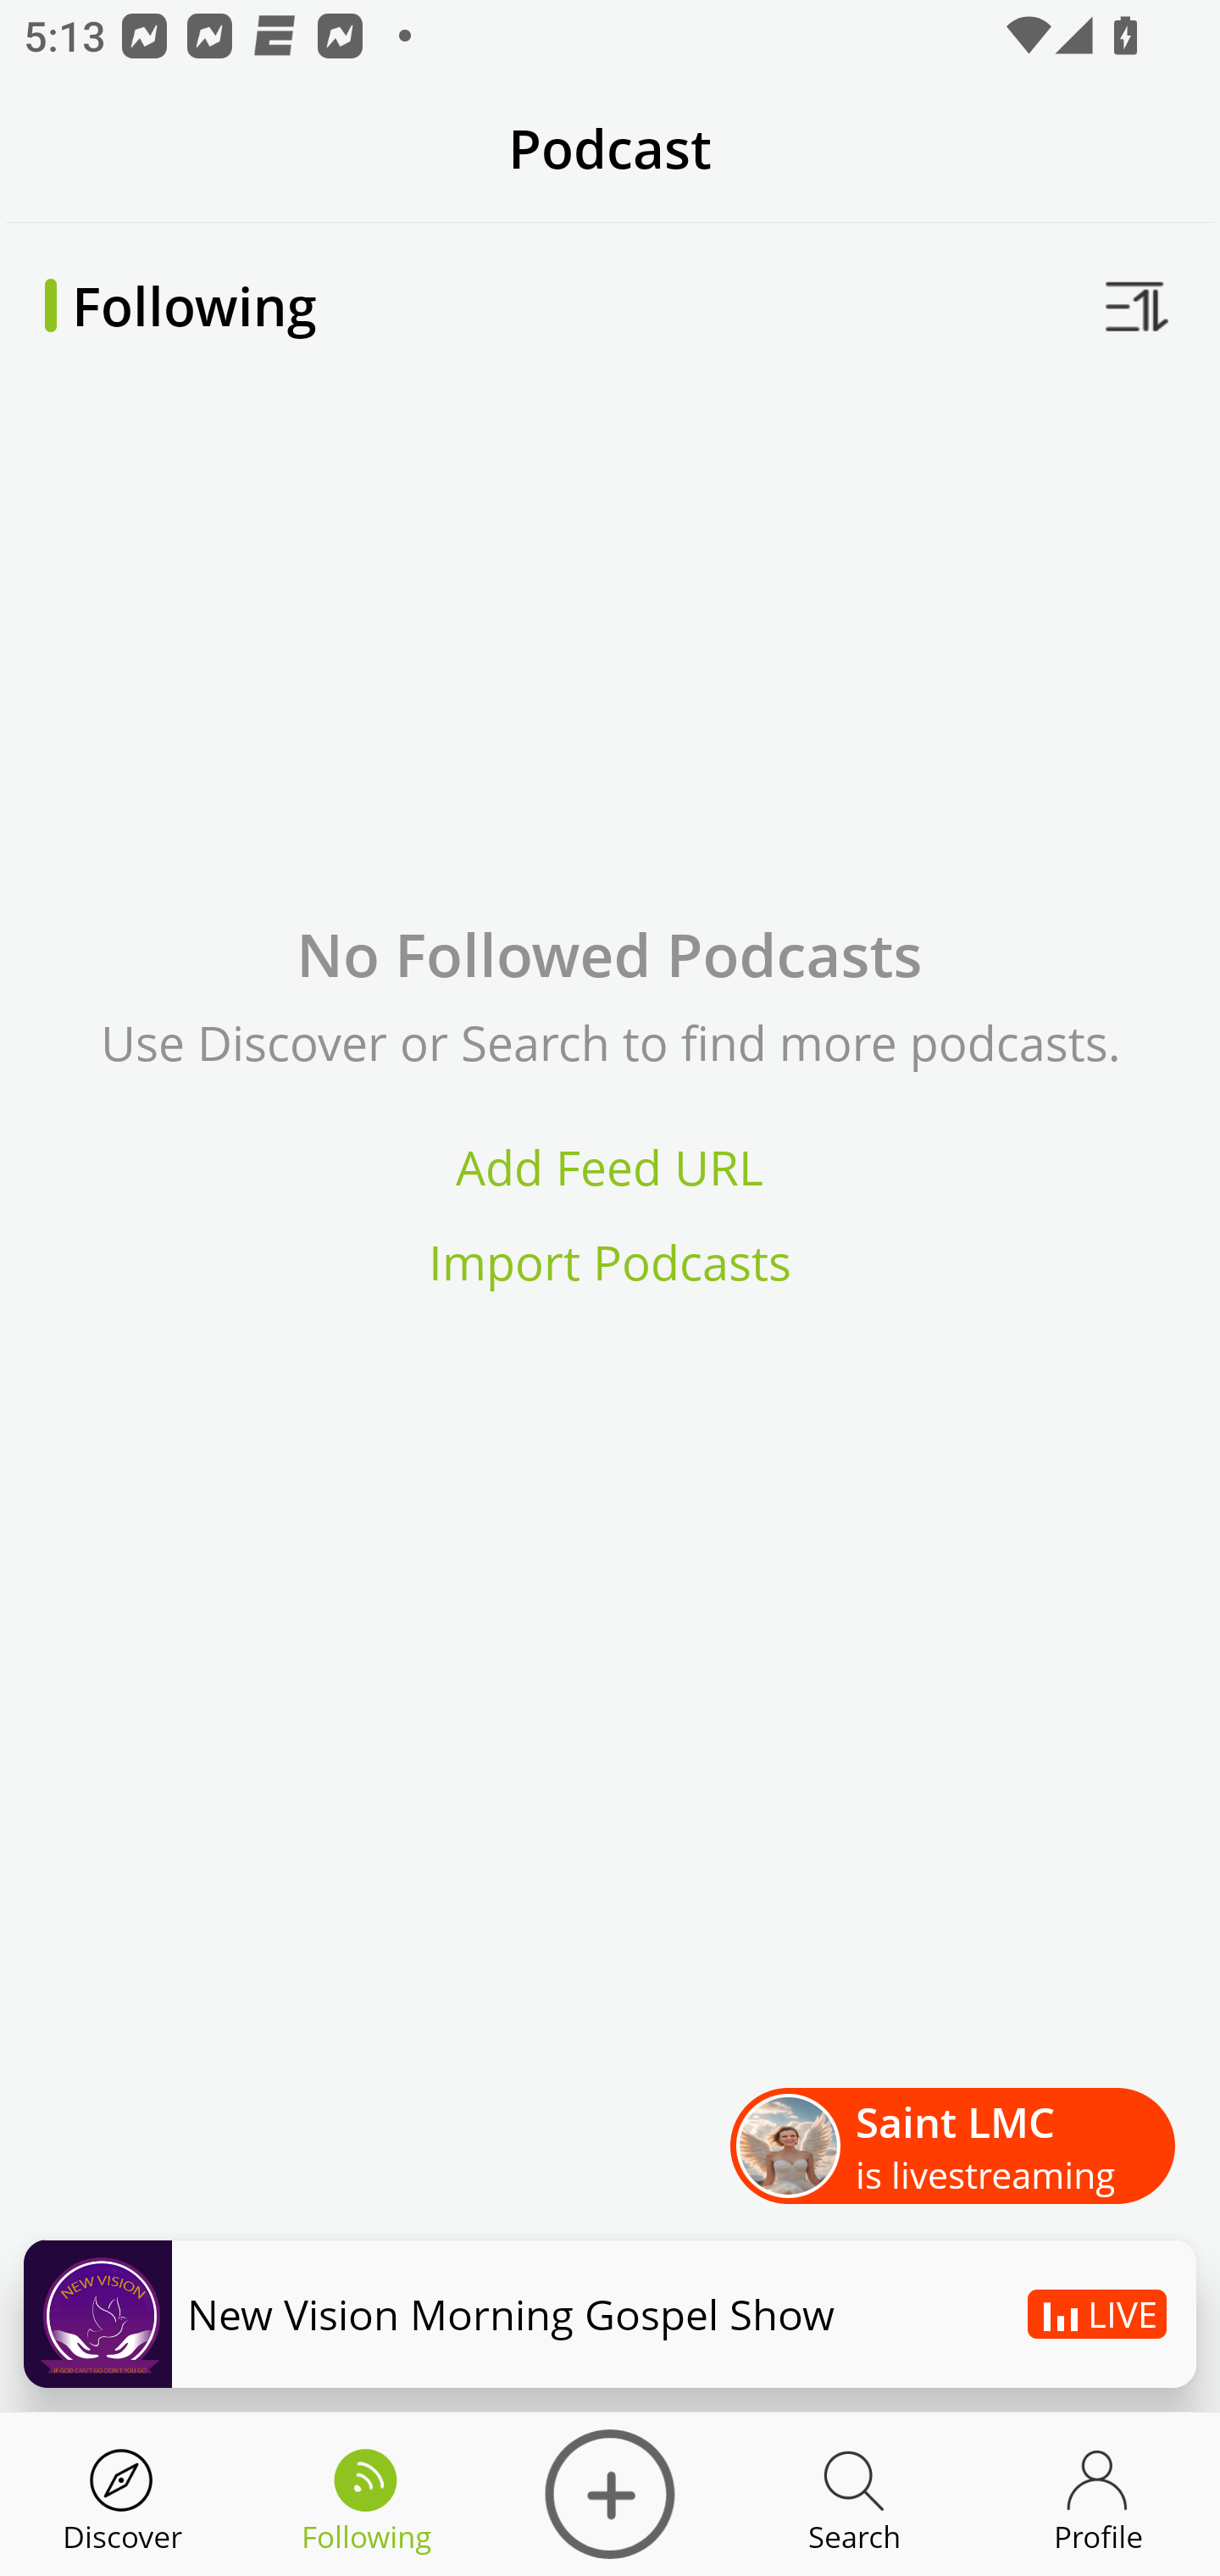 Image resolution: width=1220 pixels, height=2576 pixels. I want to click on Import Podcasts, so click(610, 1263).